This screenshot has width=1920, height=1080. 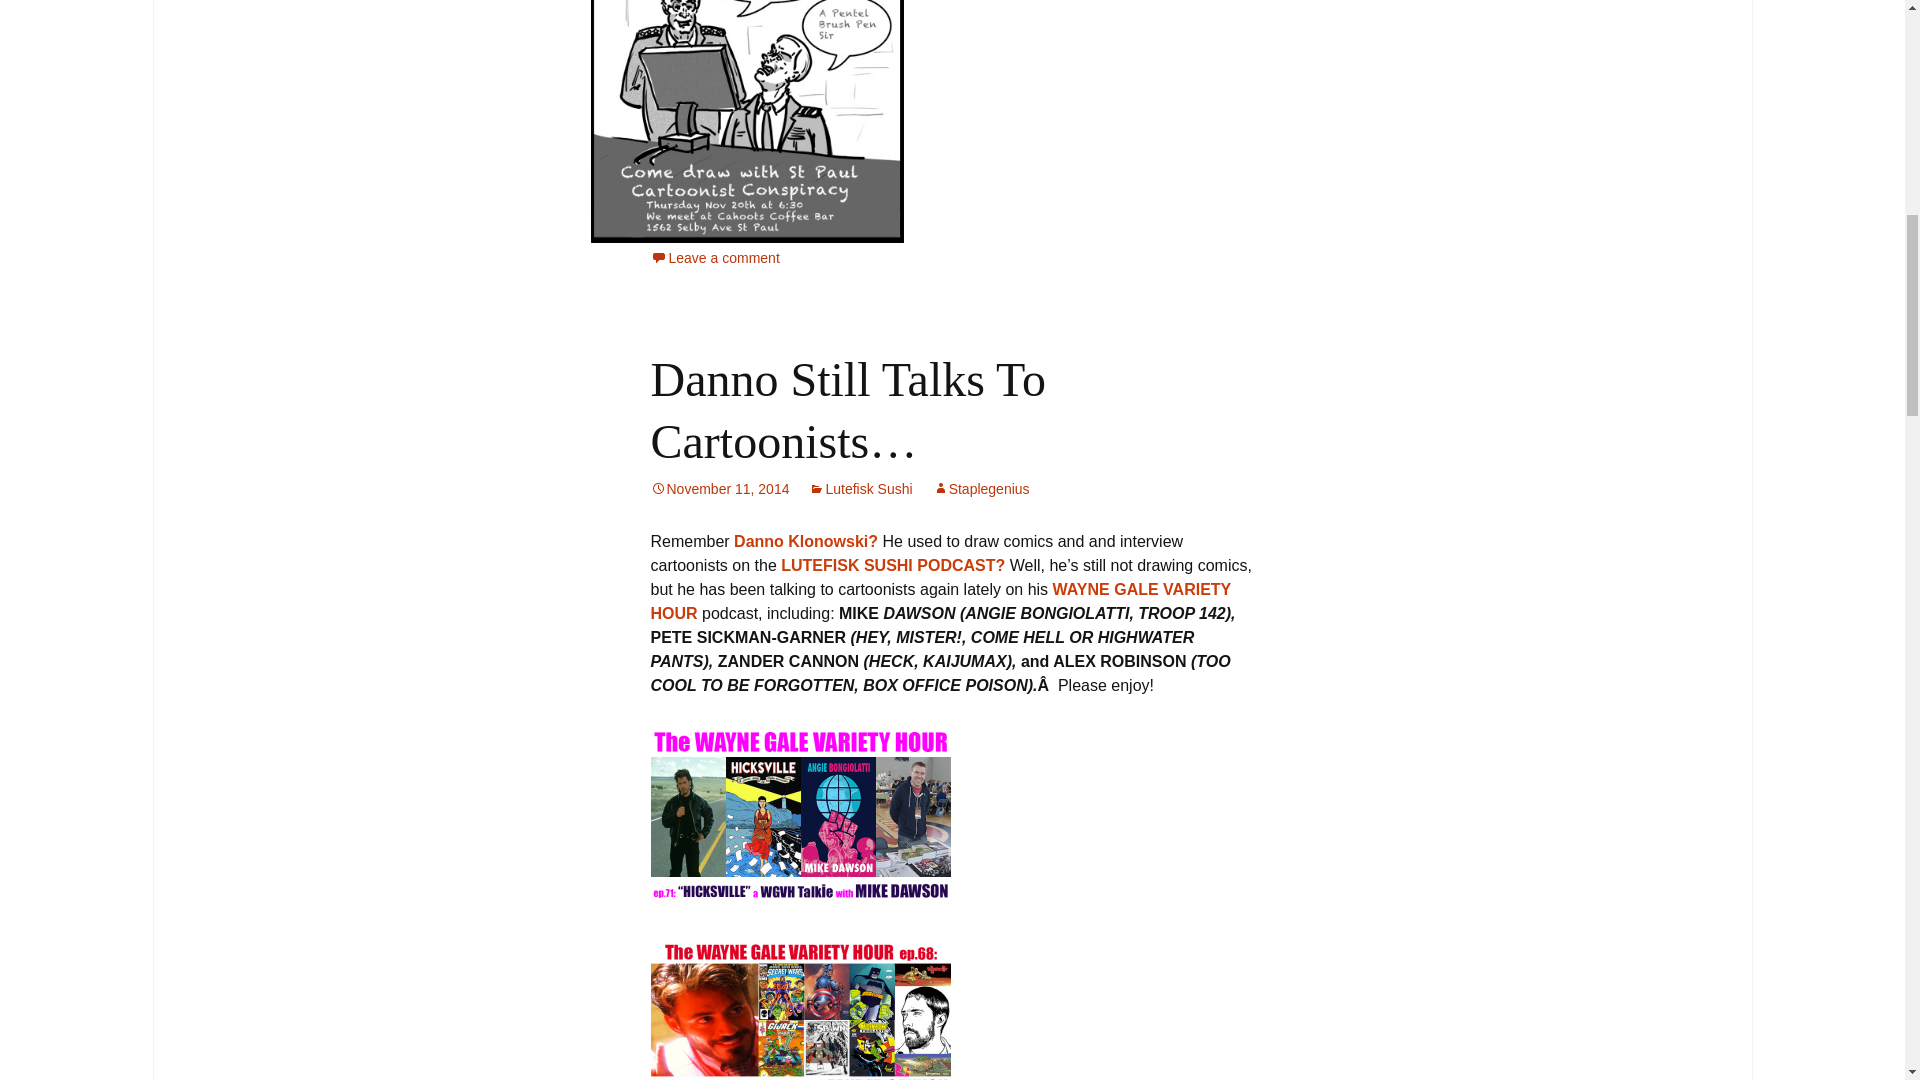 What do you see at coordinates (981, 488) in the screenshot?
I see `Staplegenius` at bounding box center [981, 488].